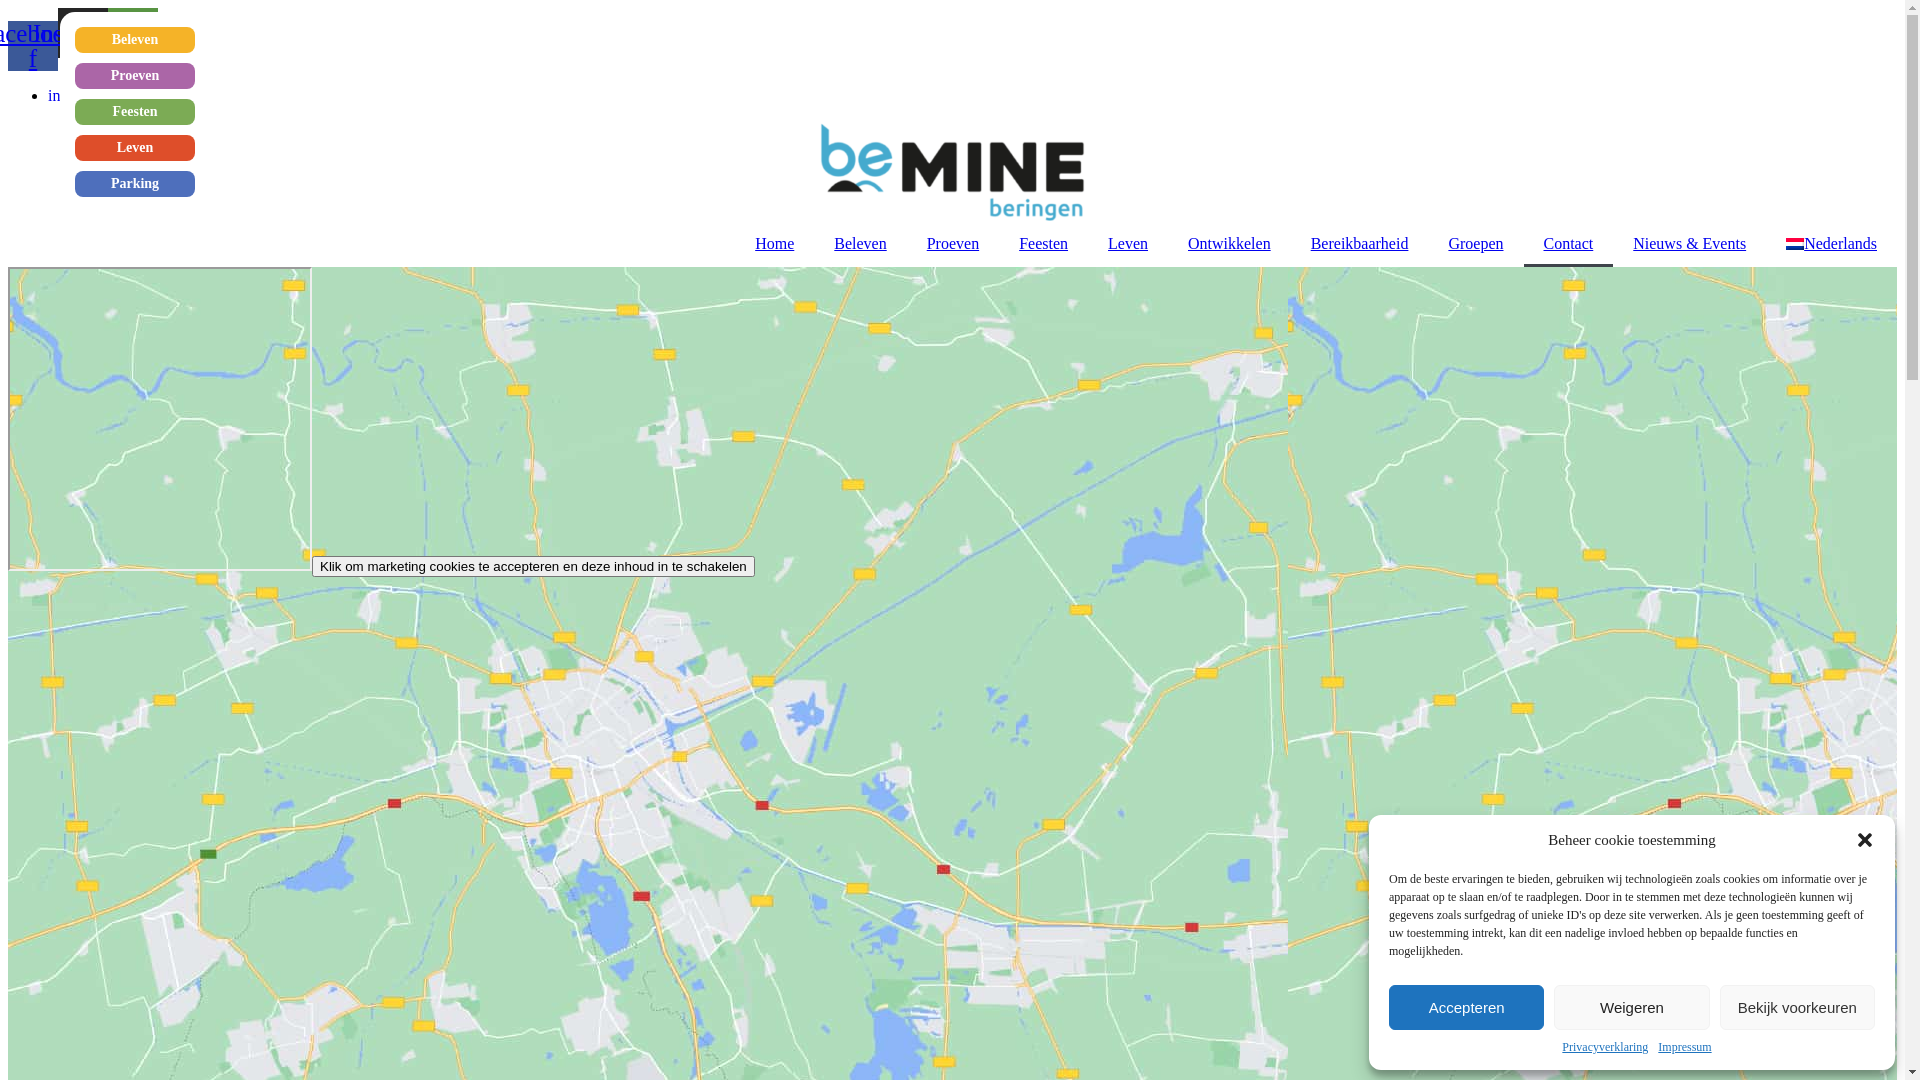 This screenshot has height=1080, width=1920. Describe the element at coordinates (1043, 243) in the screenshot. I see `Feesten` at that location.